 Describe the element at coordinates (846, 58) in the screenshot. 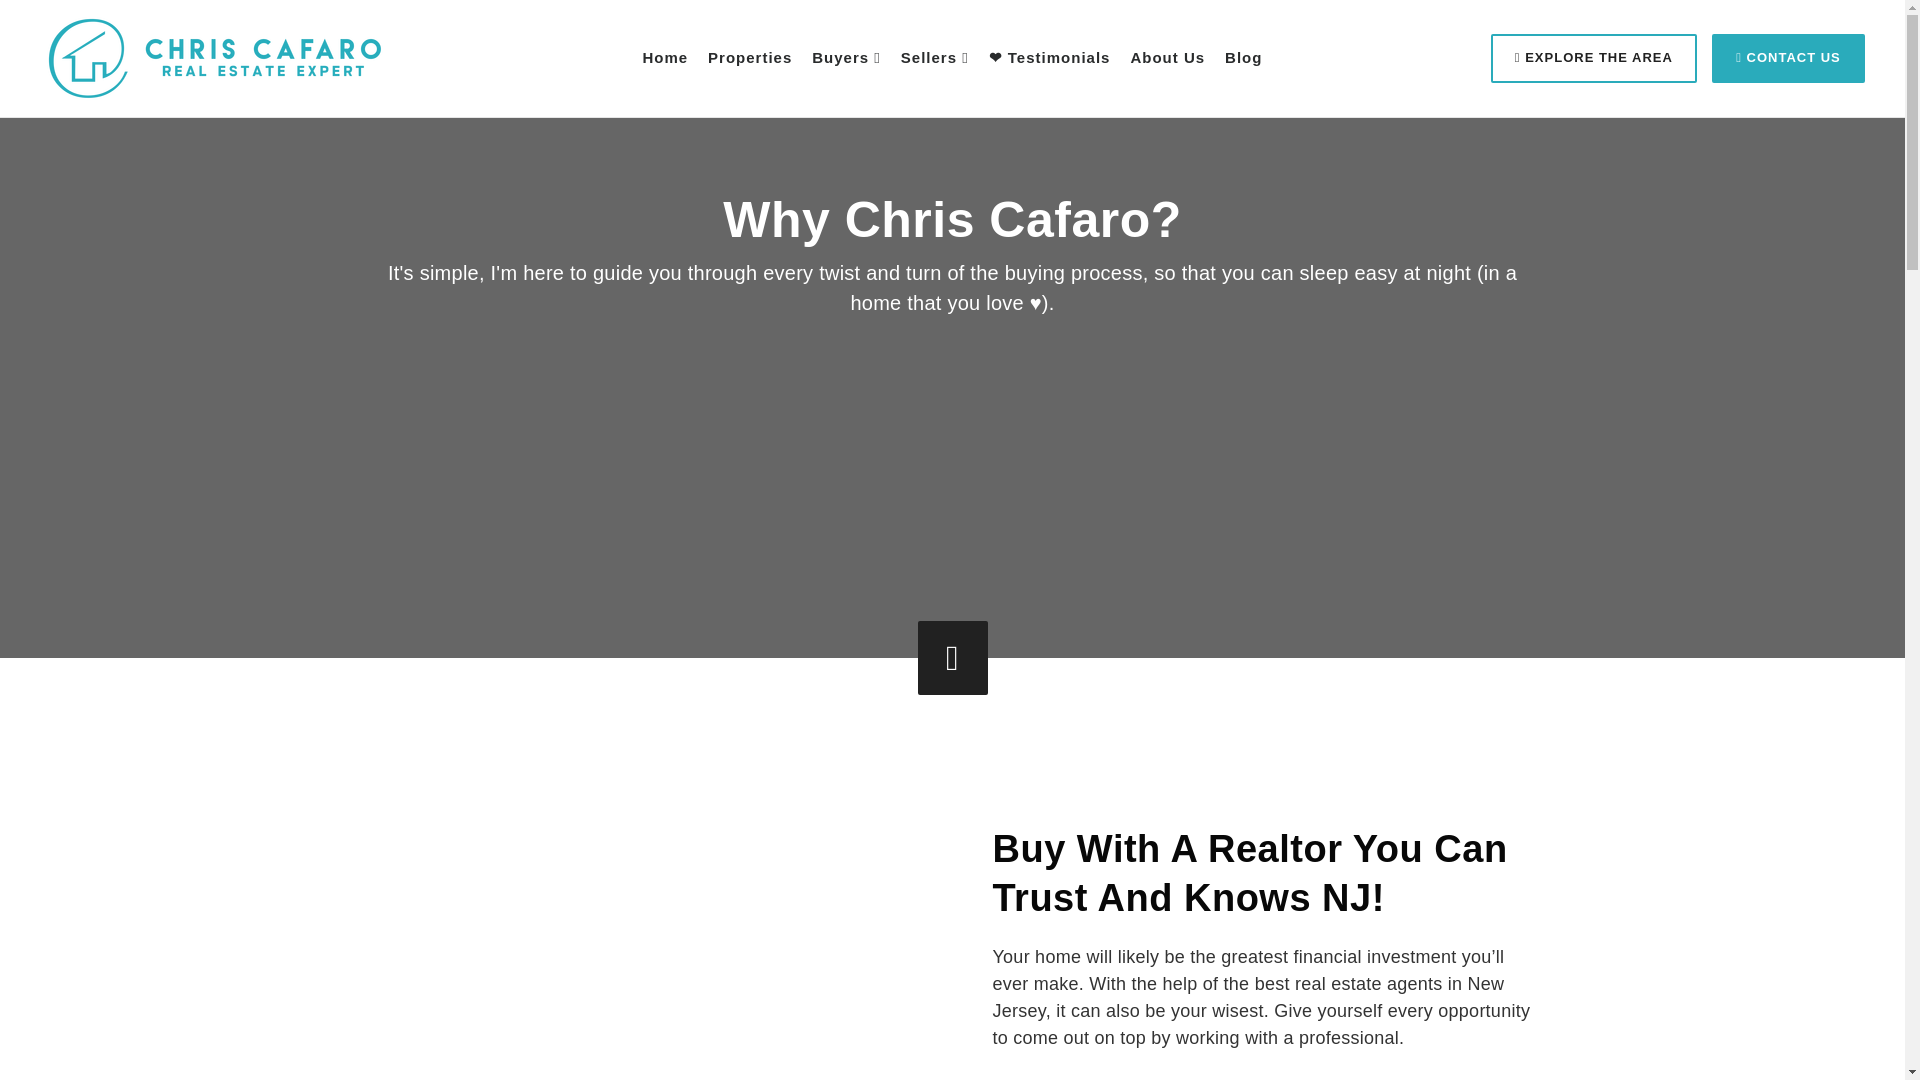

I see `Buyers Links` at that location.